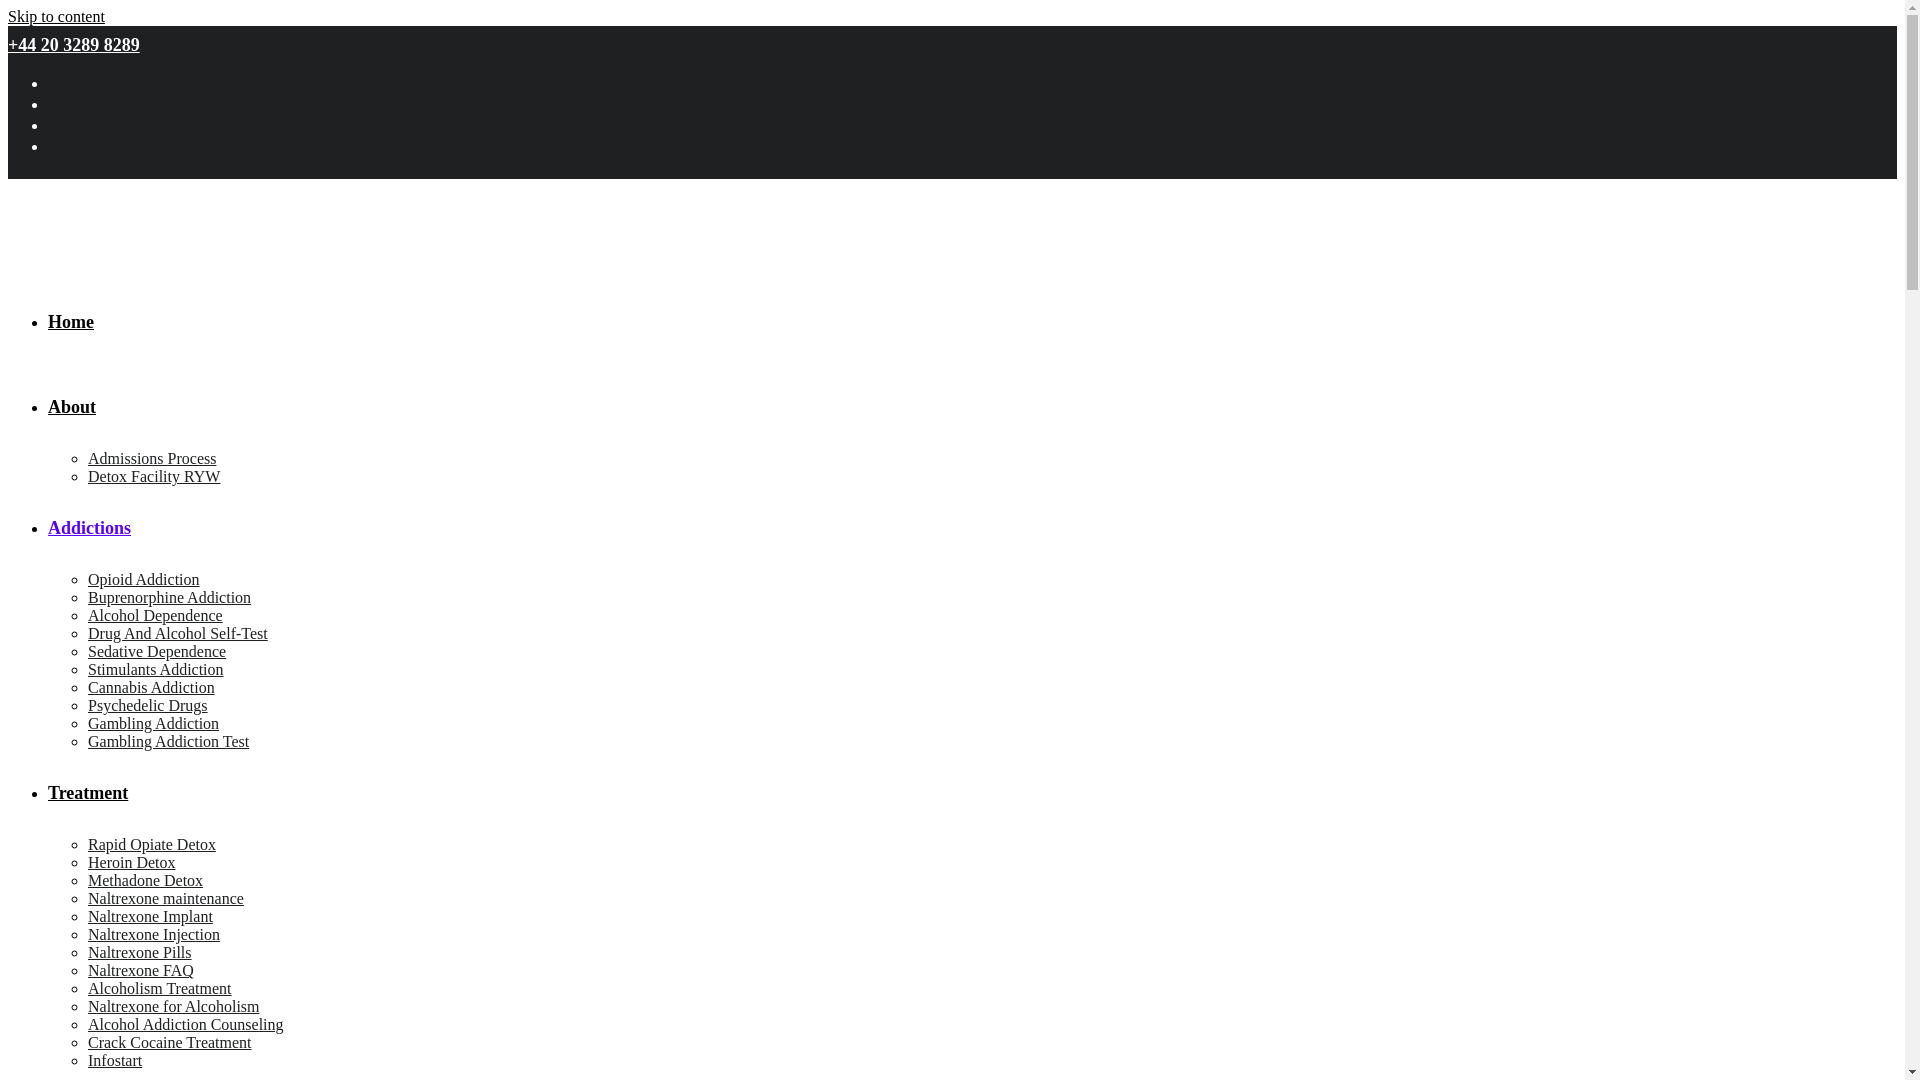  Describe the element at coordinates (156, 669) in the screenshot. I see `Stimulants Addiction` at that location.